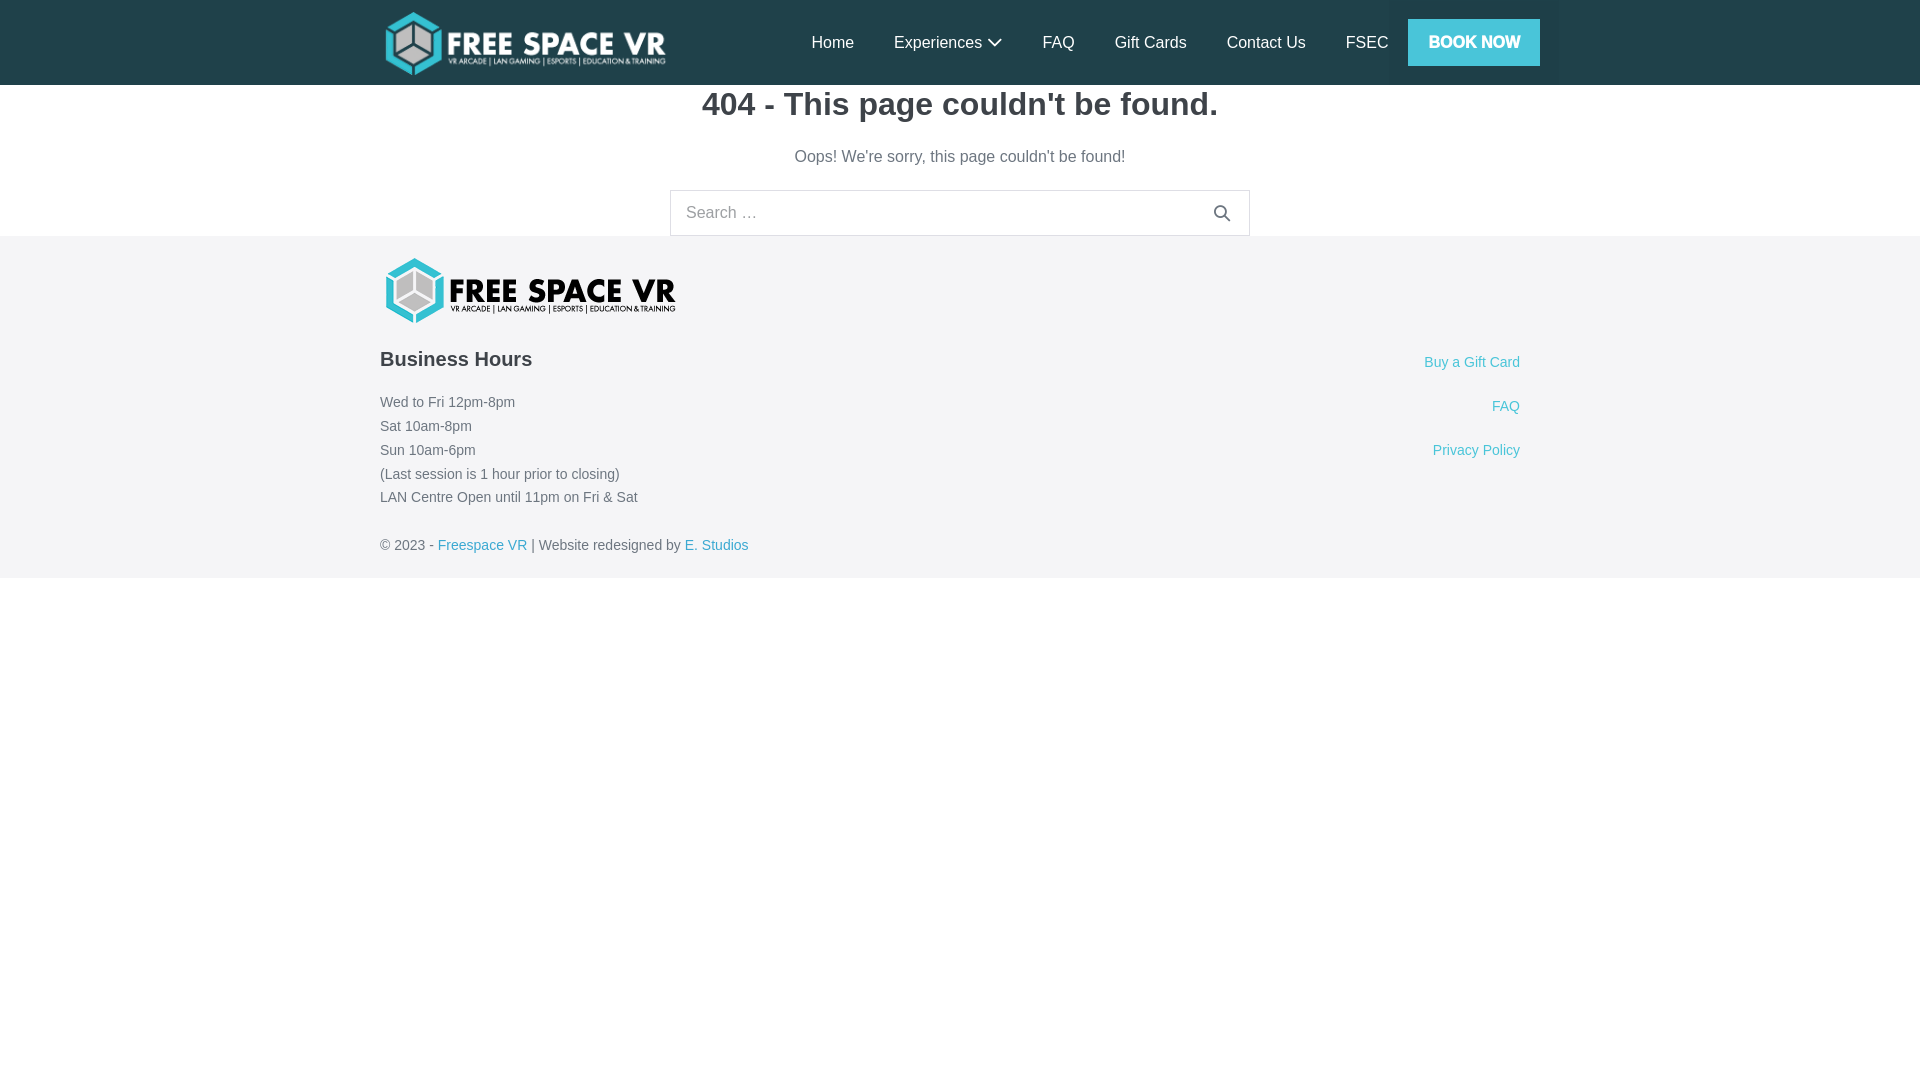 This screenshot has height=1080, width=1920. I want to click on Experiences, so click(948, 42).